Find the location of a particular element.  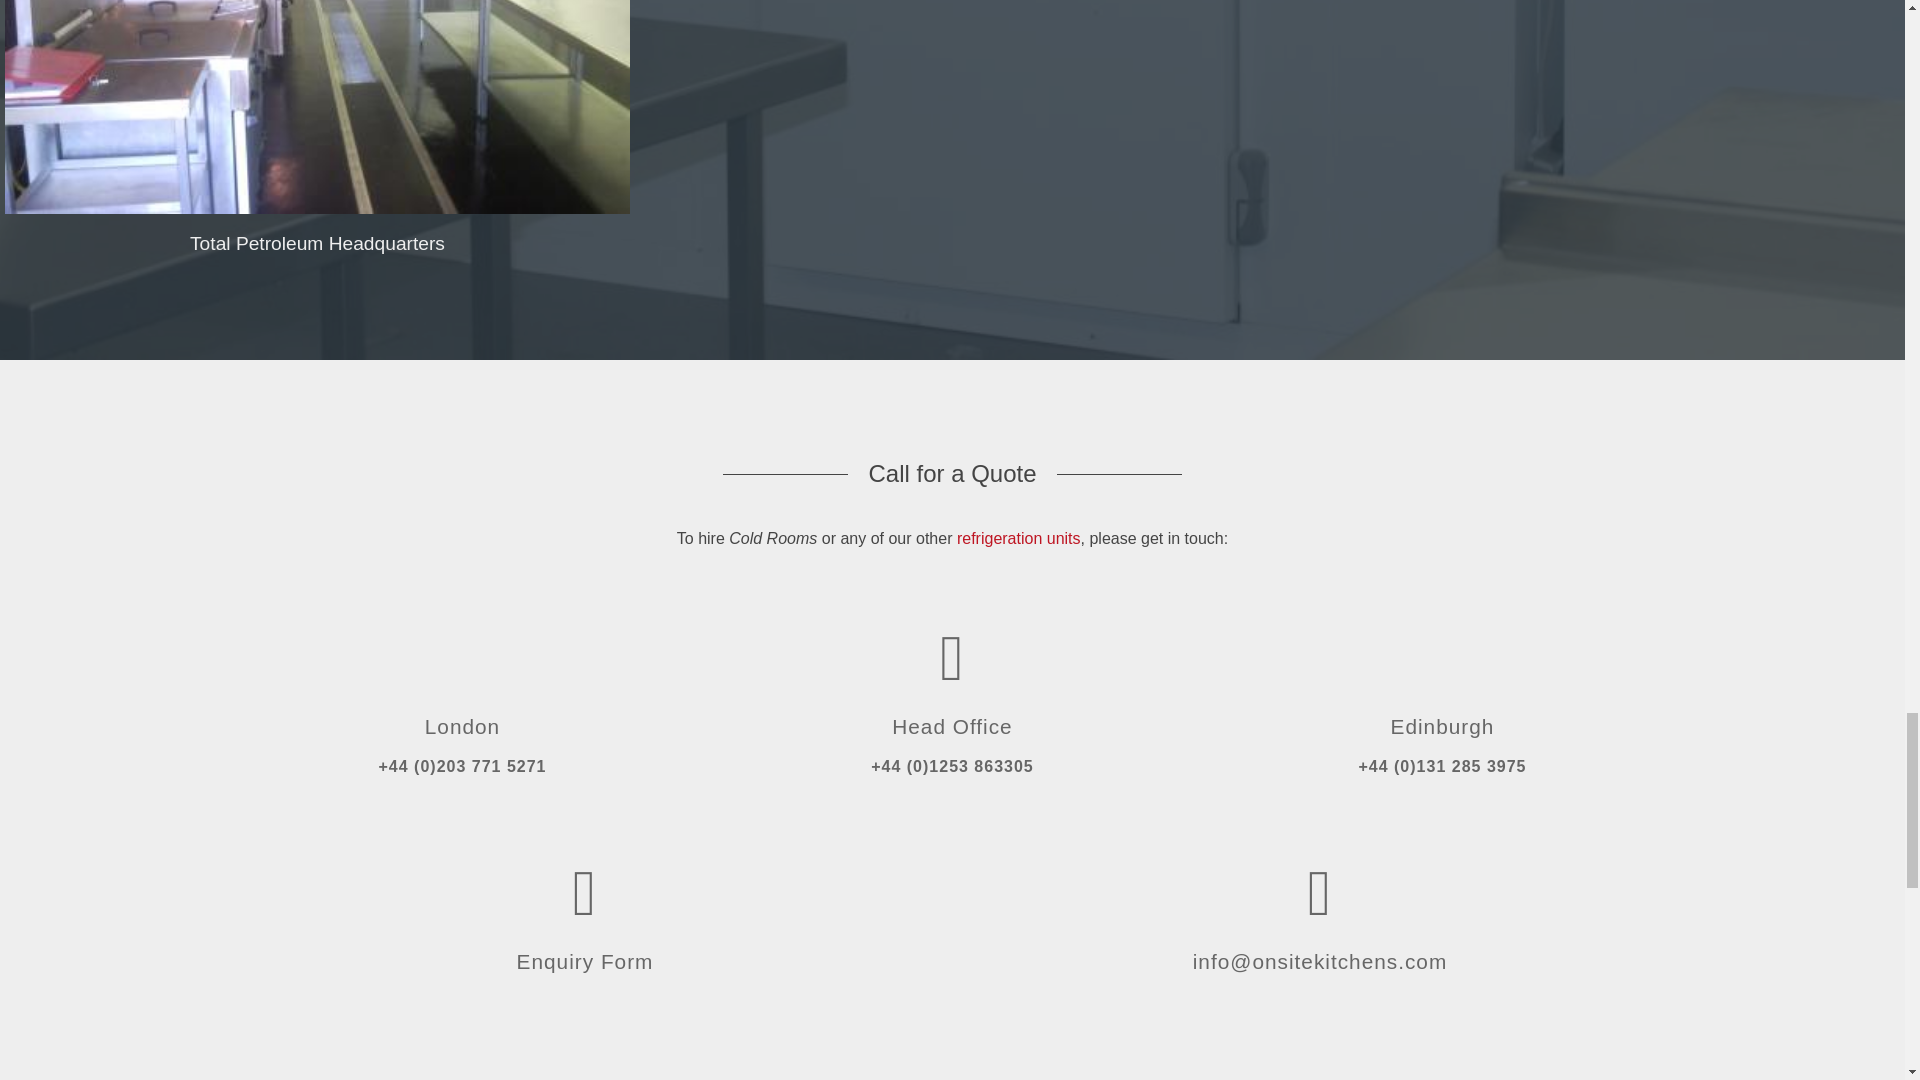

Enquiry Form is located at coordinates (585, 914).